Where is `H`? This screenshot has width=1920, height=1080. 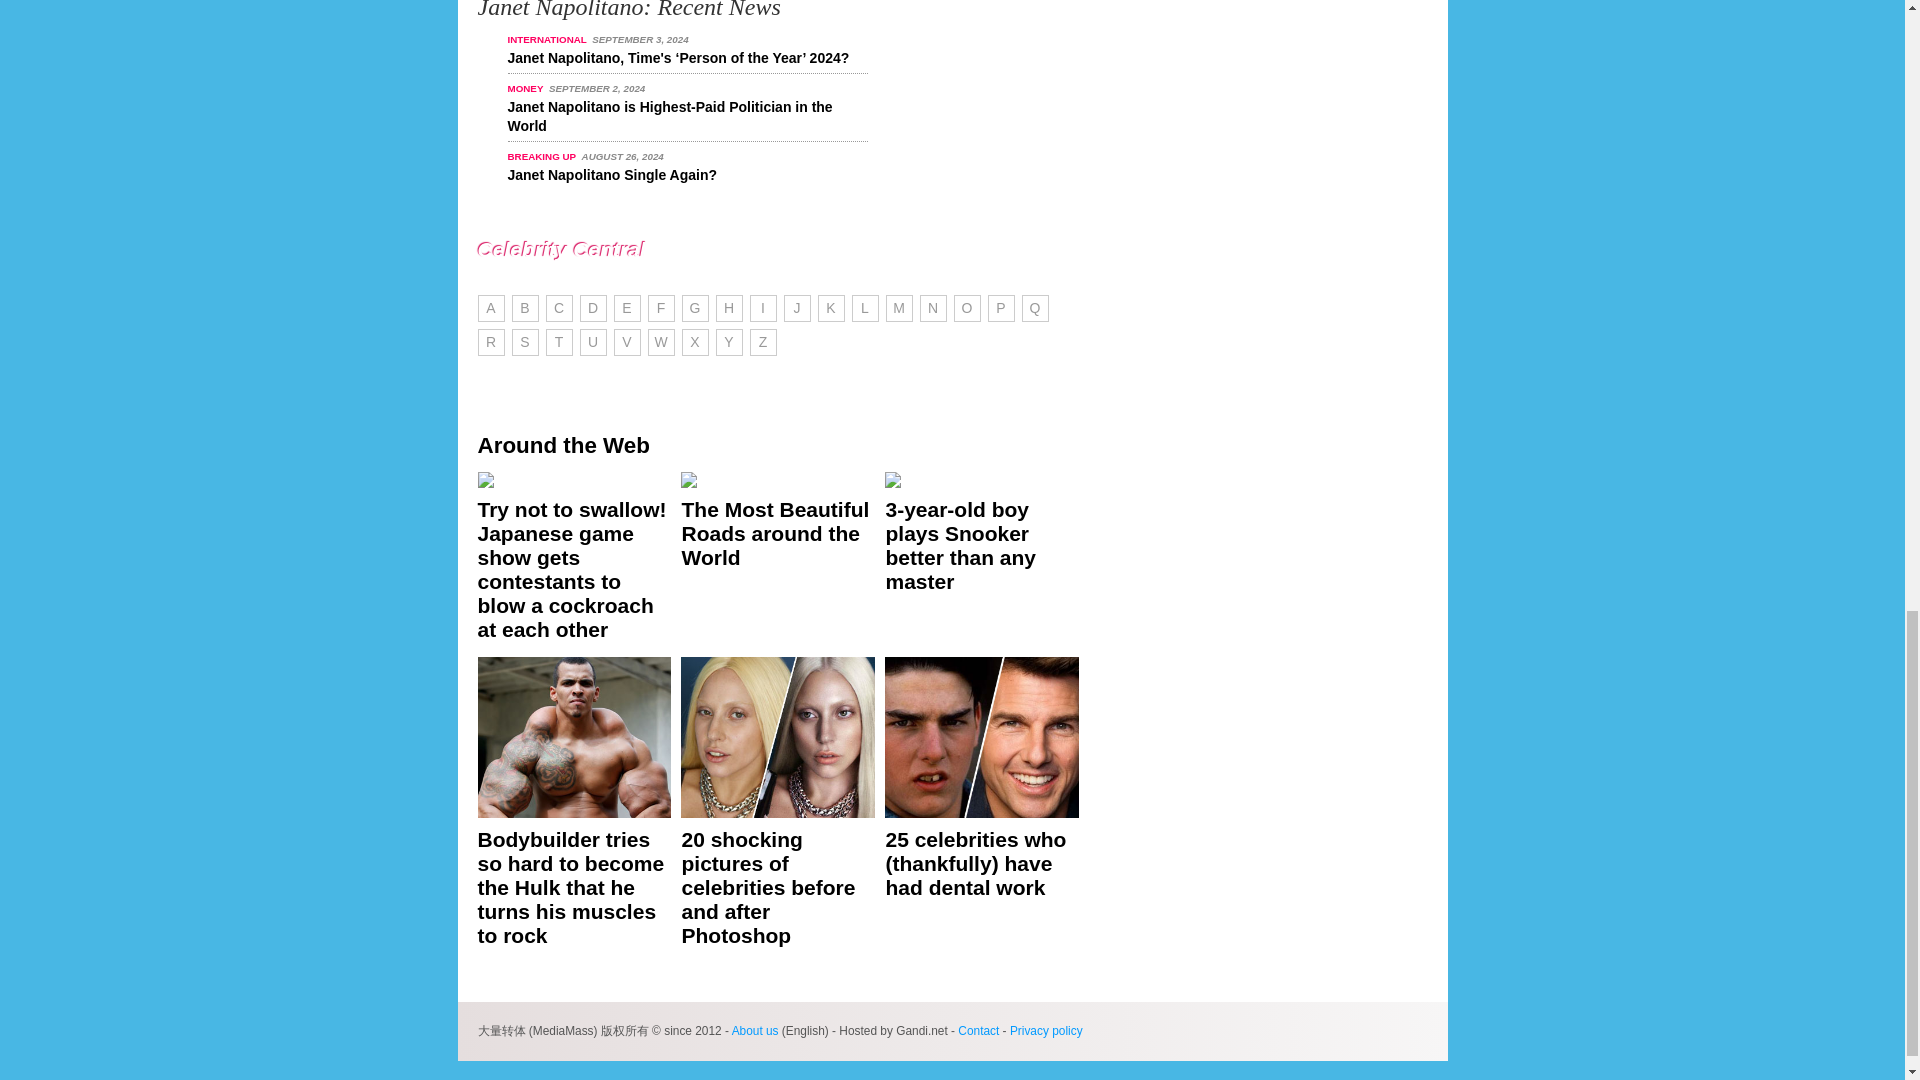 H is located at coordinates (730, 308).